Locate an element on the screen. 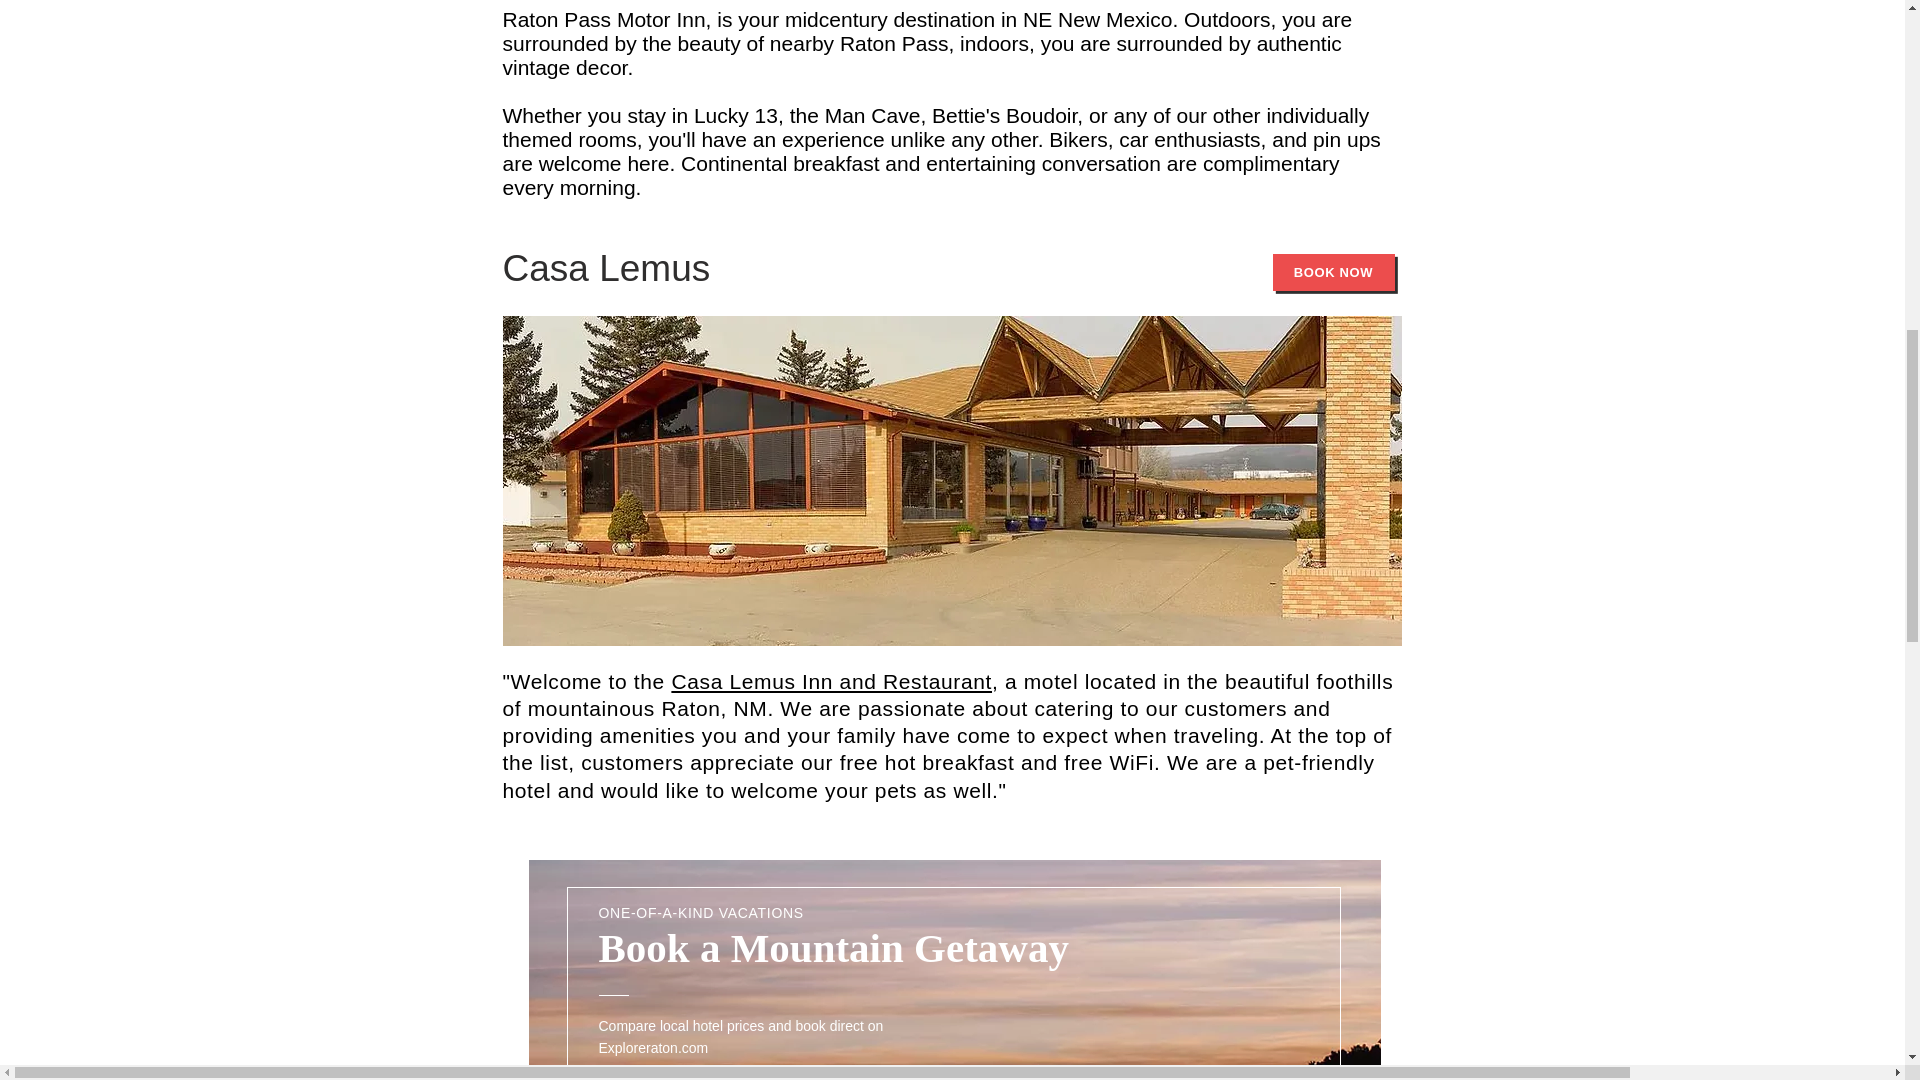  Casa Lemus Inn and Restaurant is located at coordinates (831, 681).